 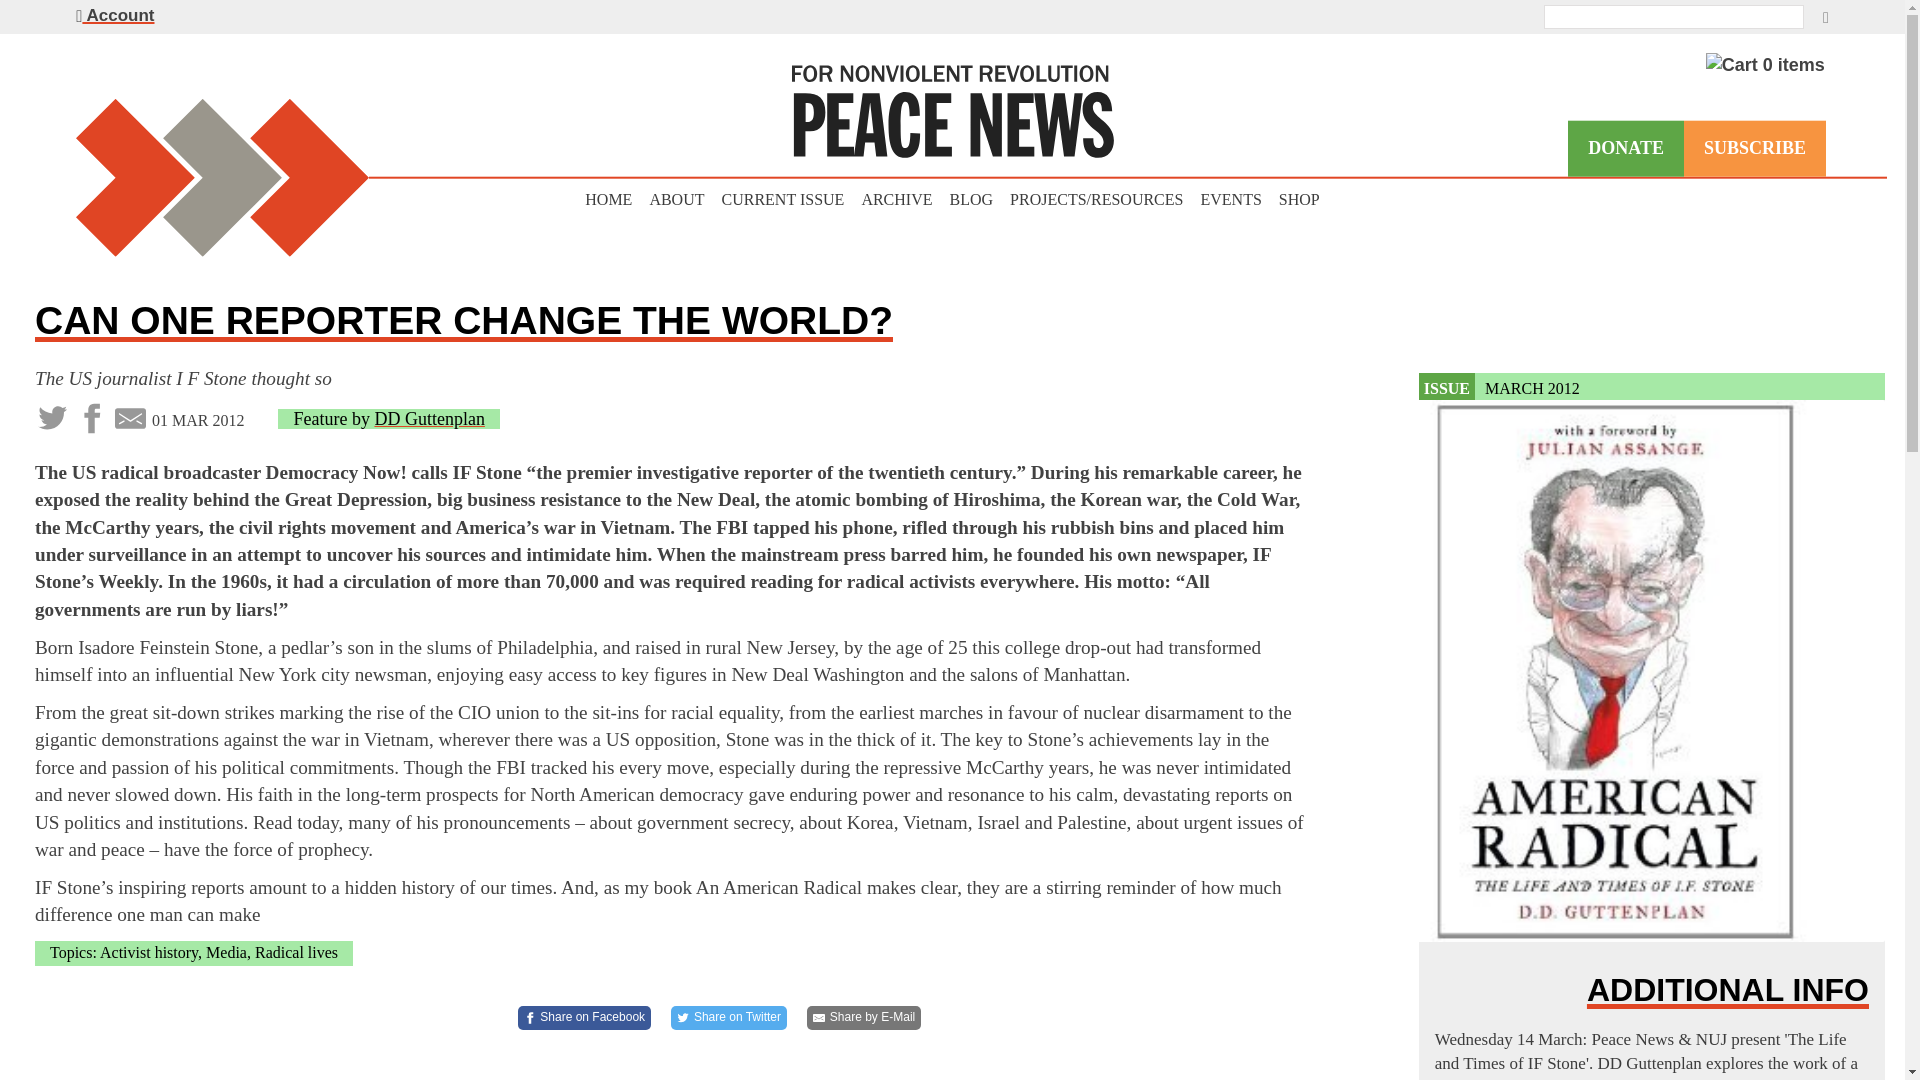 I want to click on HOME, so click(x=608, y=200).